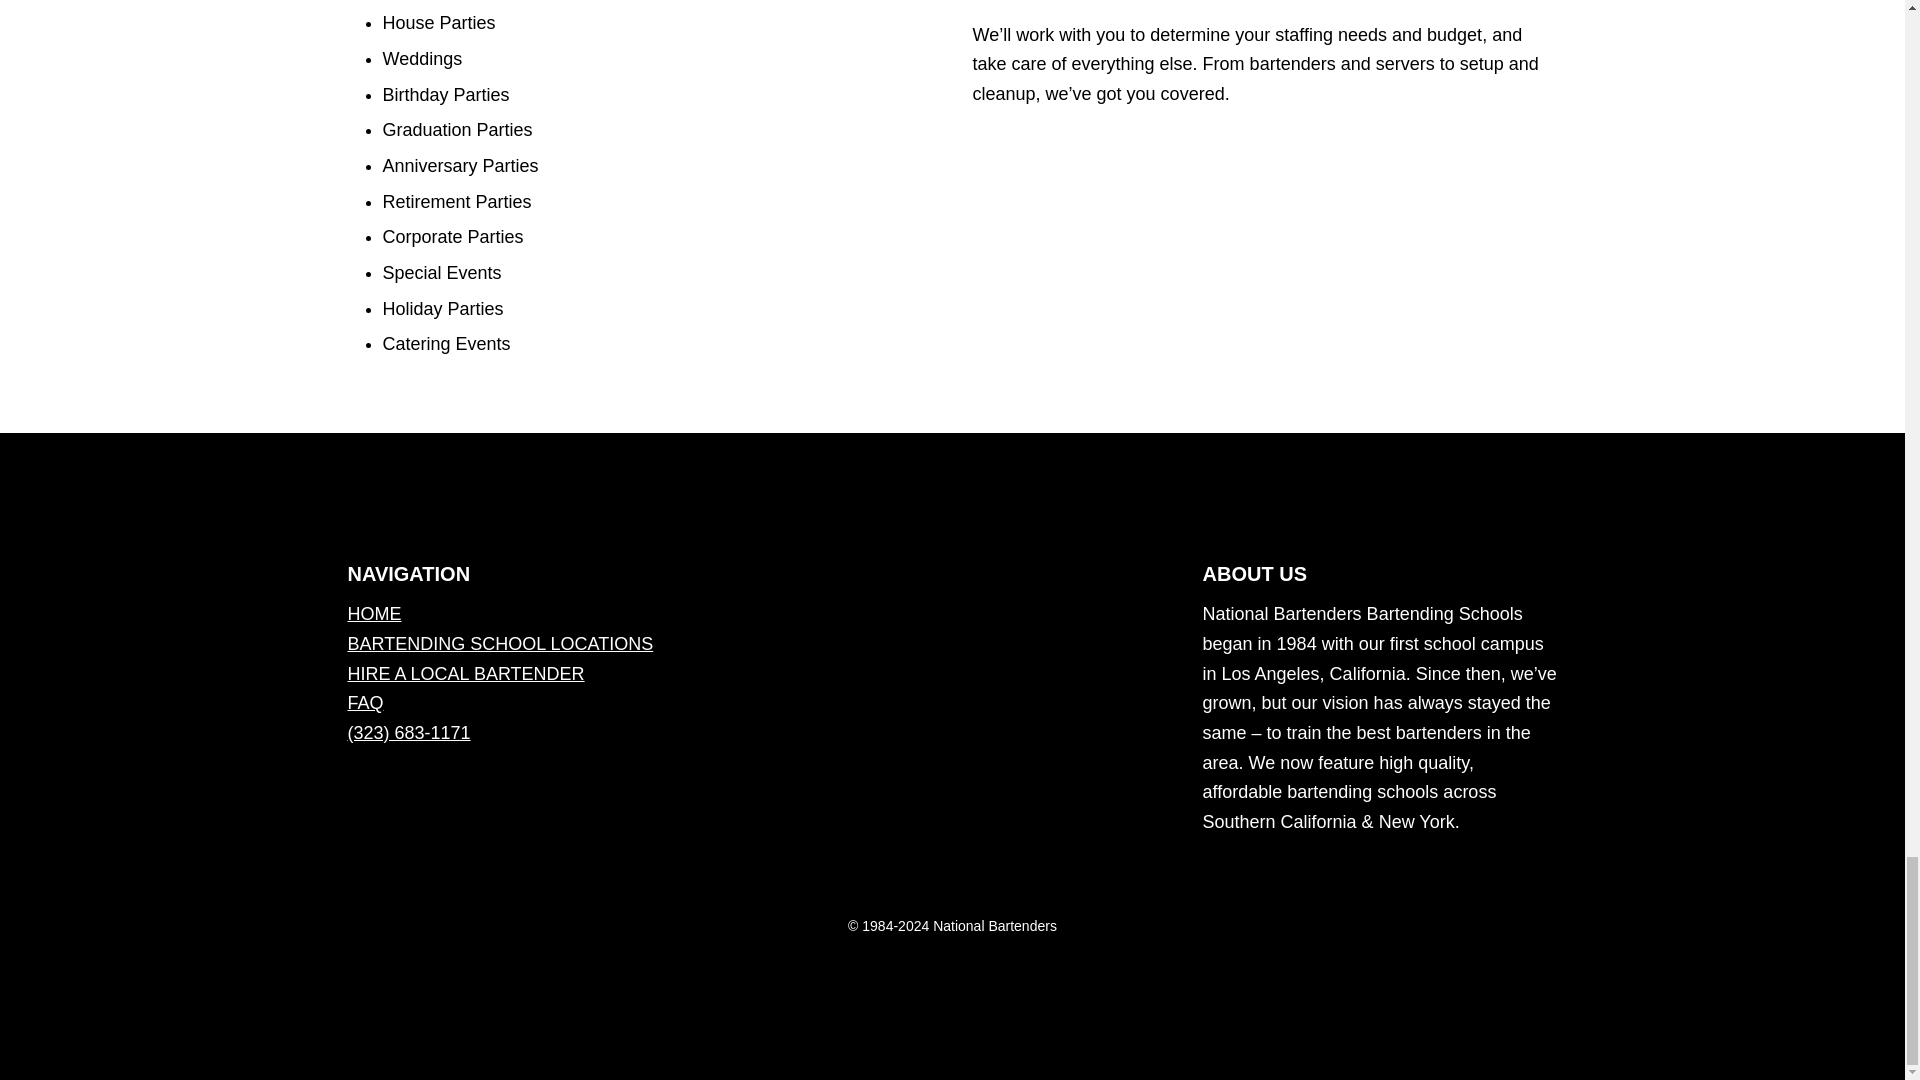 Image resolution: width=1920 pixels, height=1080 pixels. Describe the element at coordinates (374, 614) in the screenshot. I see `HOME` at that location.